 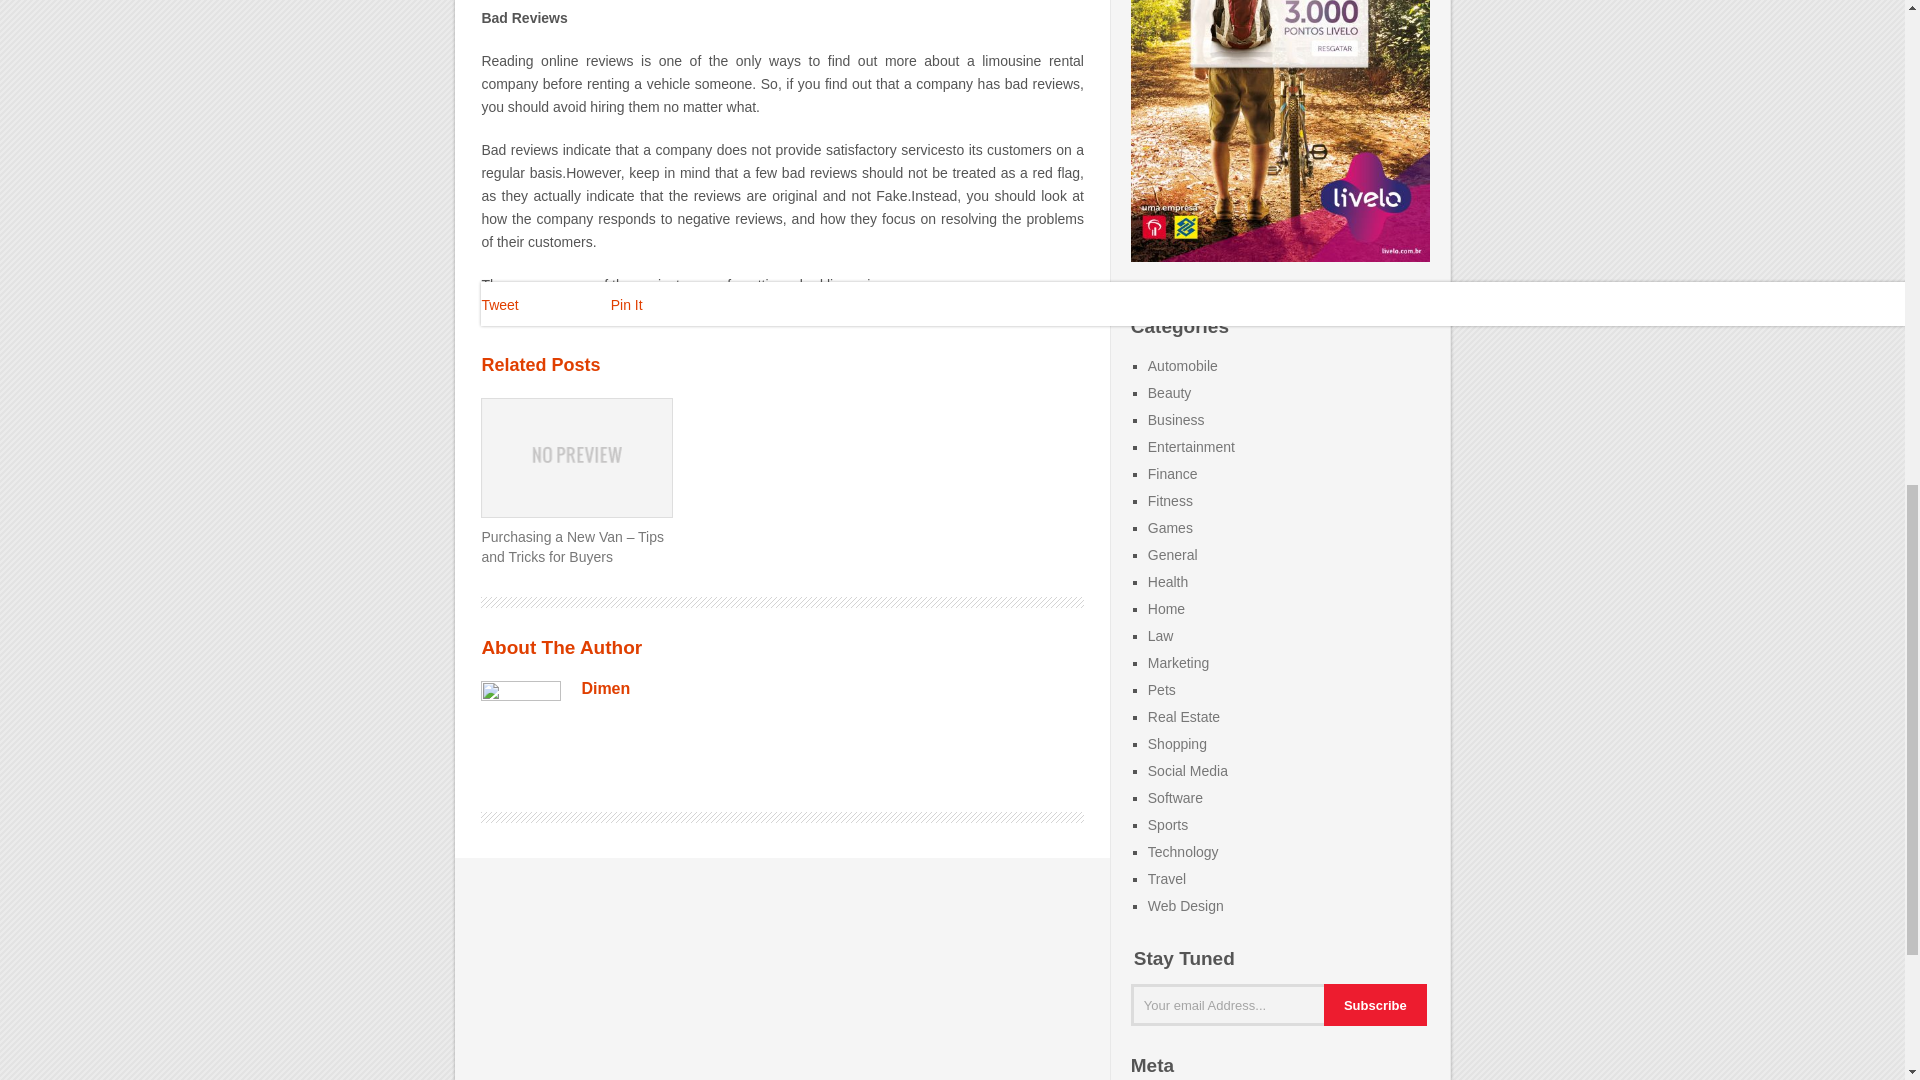 What do you see at coordinates (1160, 635) in the screenshot?
I see `Law` at bounding box center [1160, 635].